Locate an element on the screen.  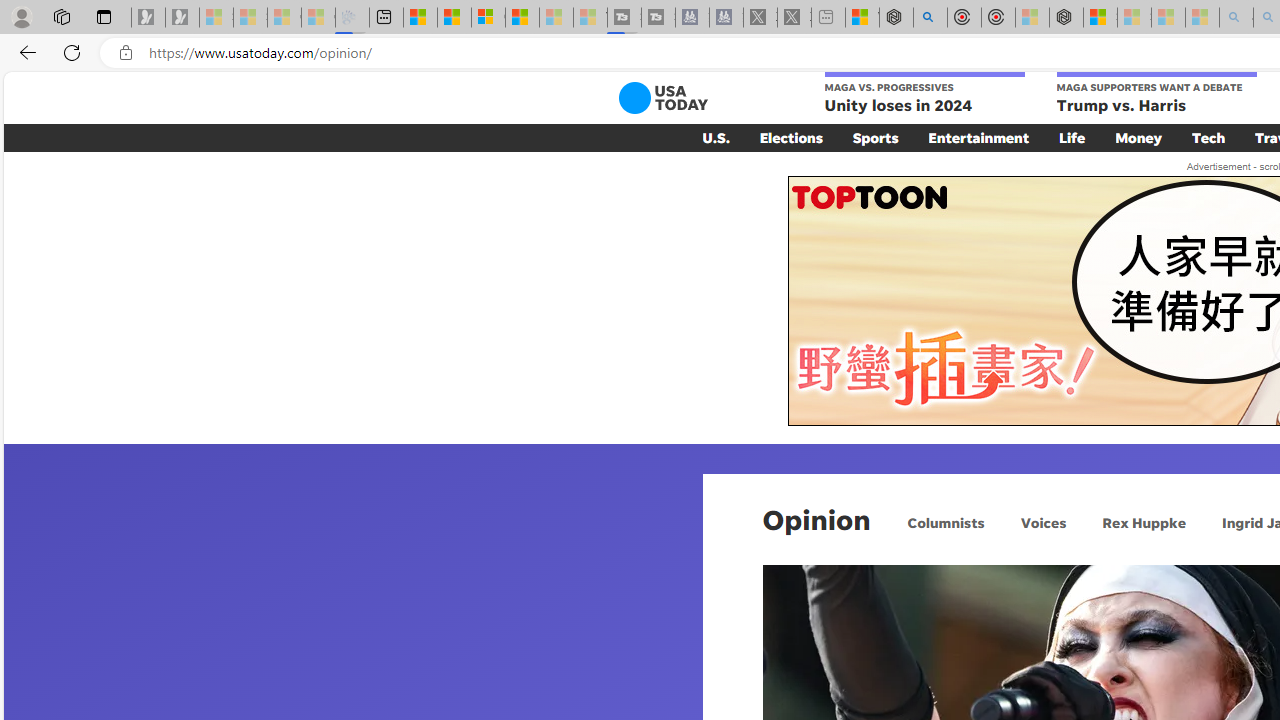
U.S. is located at coordinates (716, 137).